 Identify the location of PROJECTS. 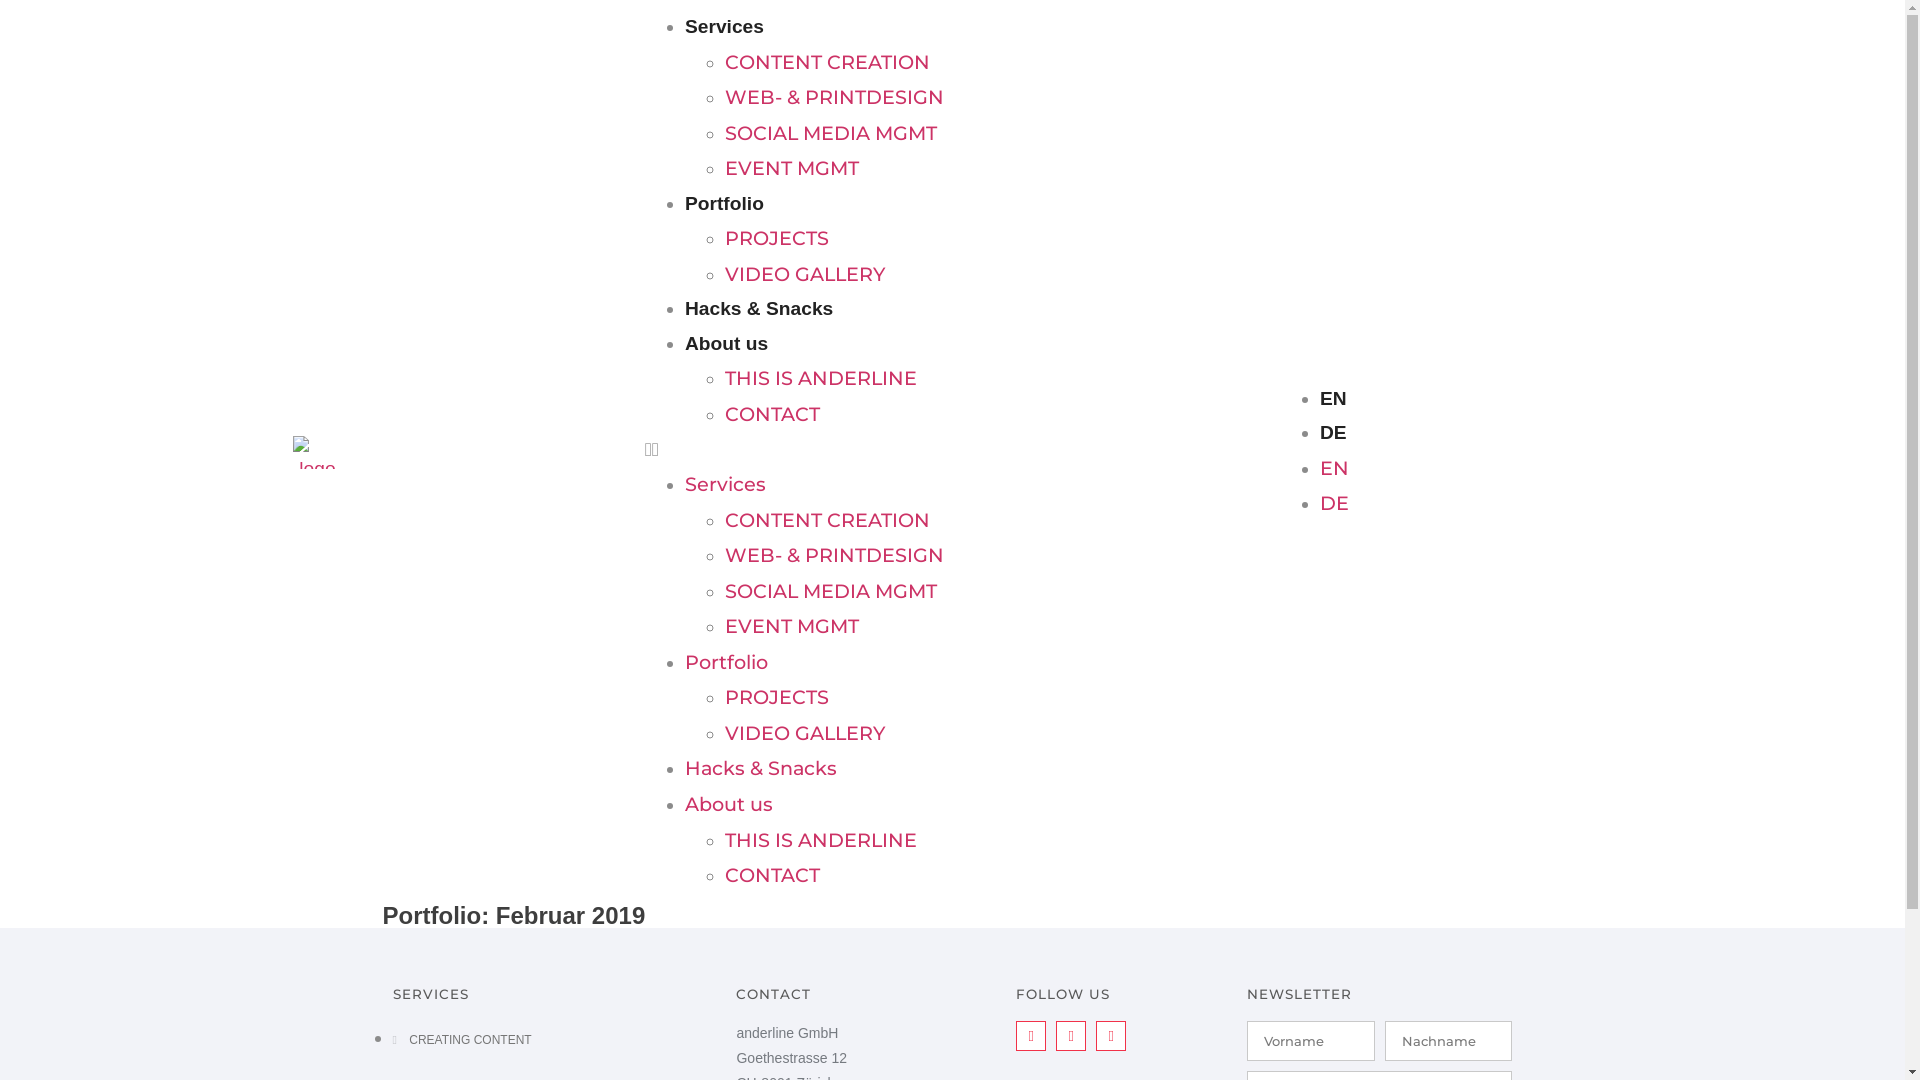
(777, 697).